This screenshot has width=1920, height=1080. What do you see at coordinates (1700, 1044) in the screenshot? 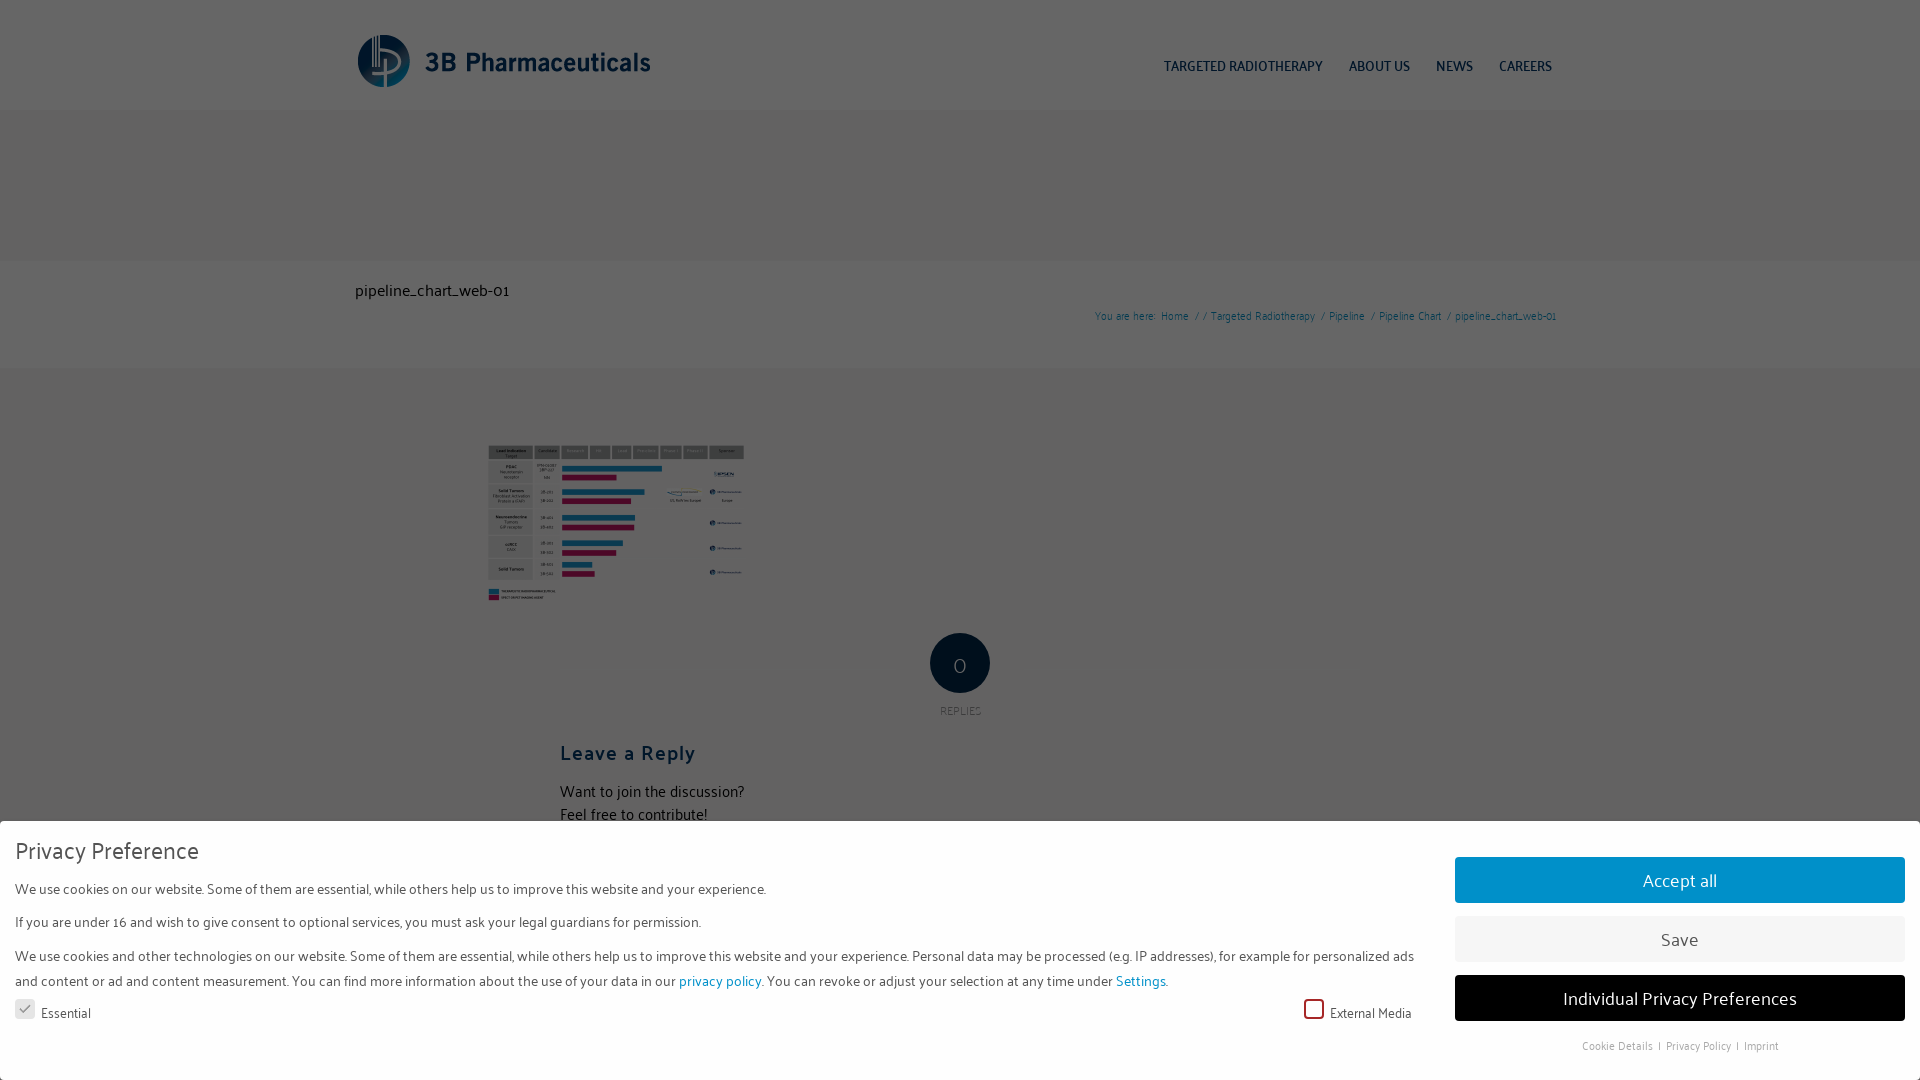
I see `Privacy Policy` at bounding box center [1700, 1044].